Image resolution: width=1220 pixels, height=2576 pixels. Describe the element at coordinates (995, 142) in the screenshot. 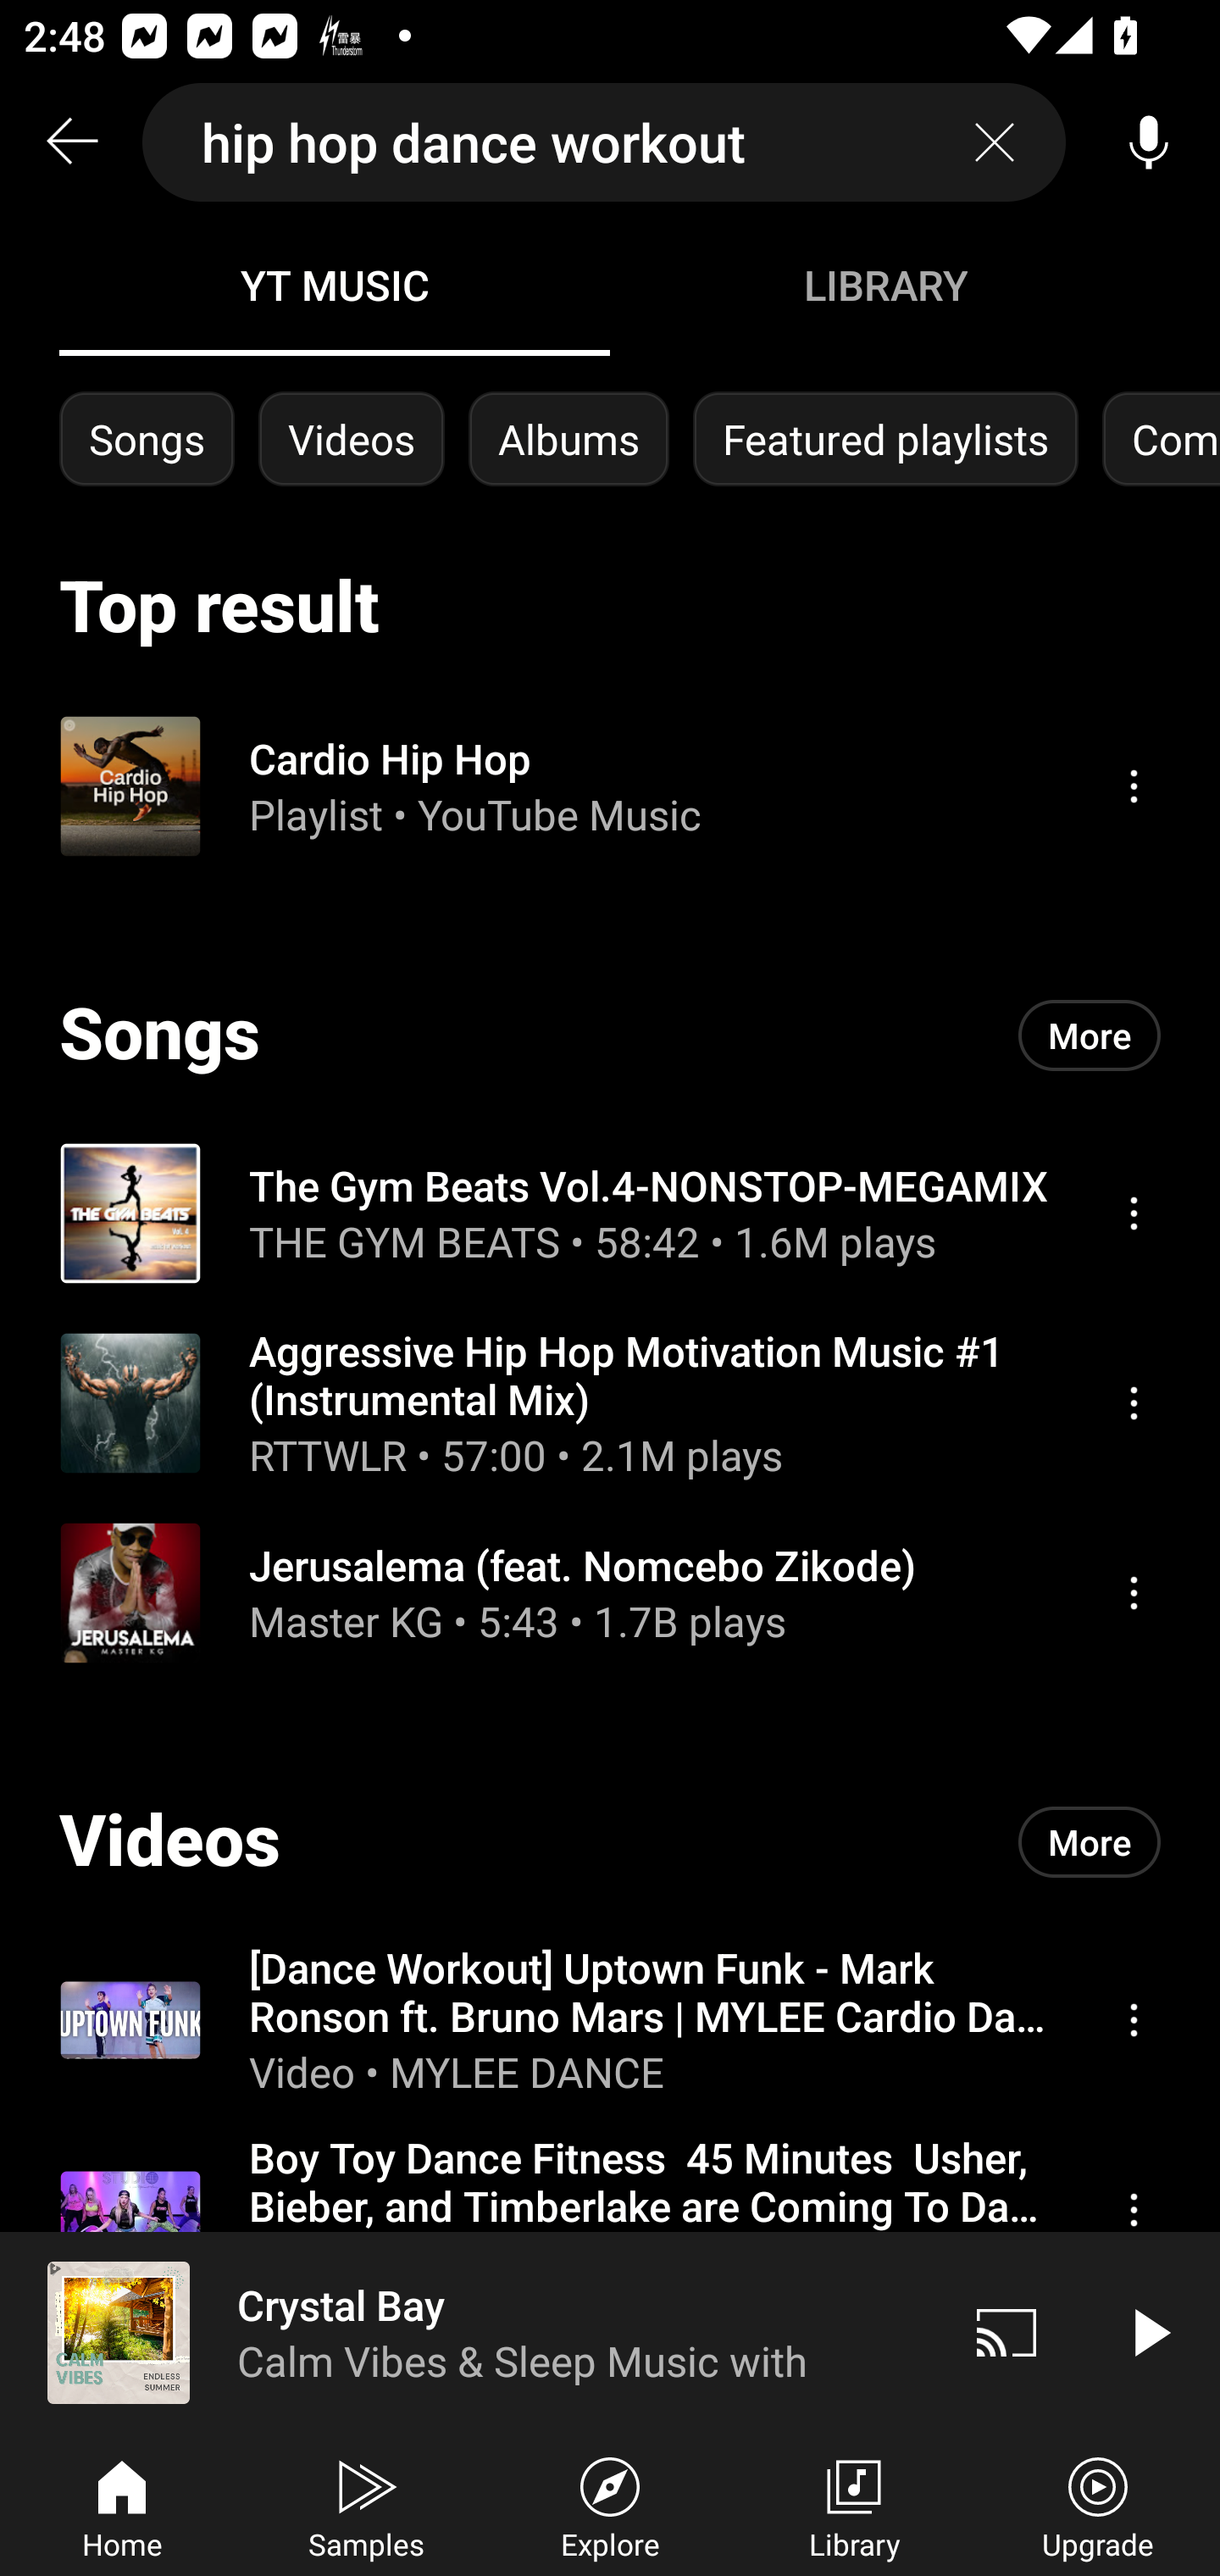

I see `Clear search` at that location.